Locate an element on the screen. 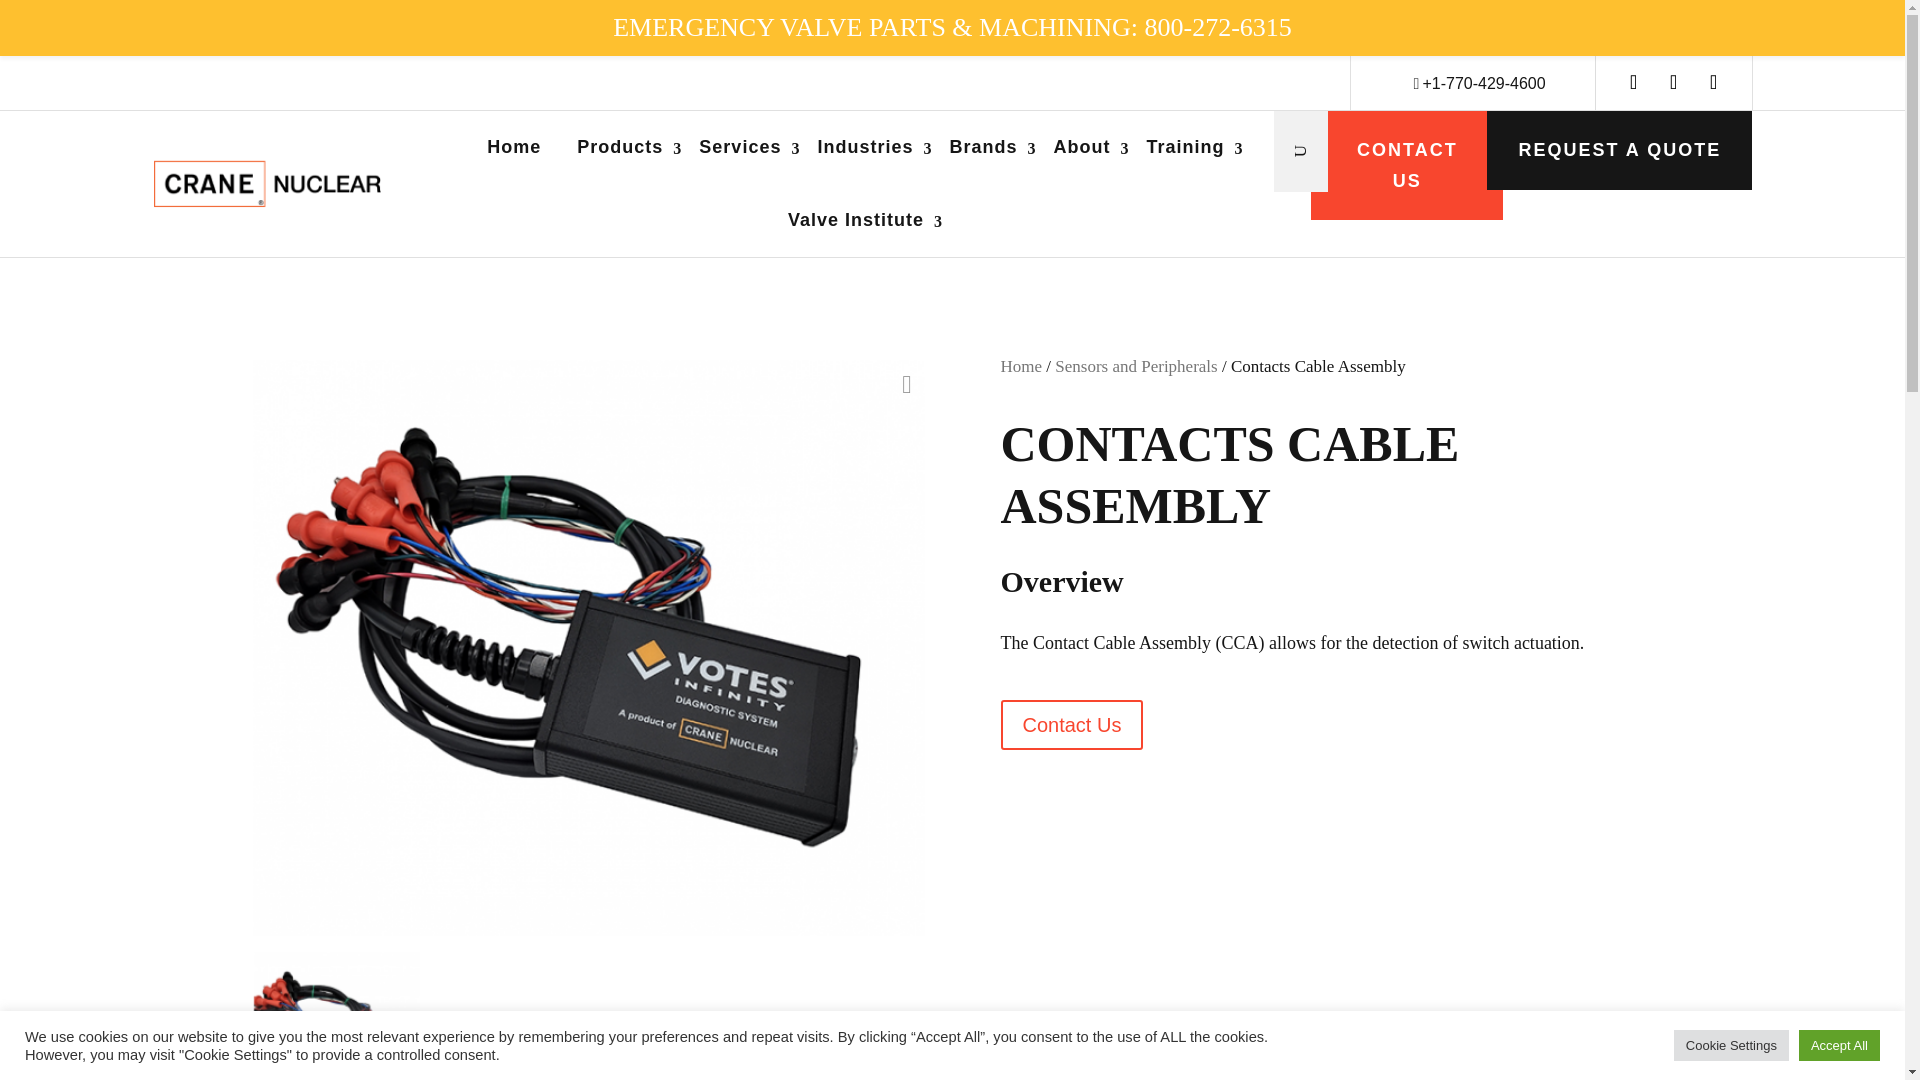 This screenshot has height=1080, width=1920. Industries is located at coordinates (865, 147).